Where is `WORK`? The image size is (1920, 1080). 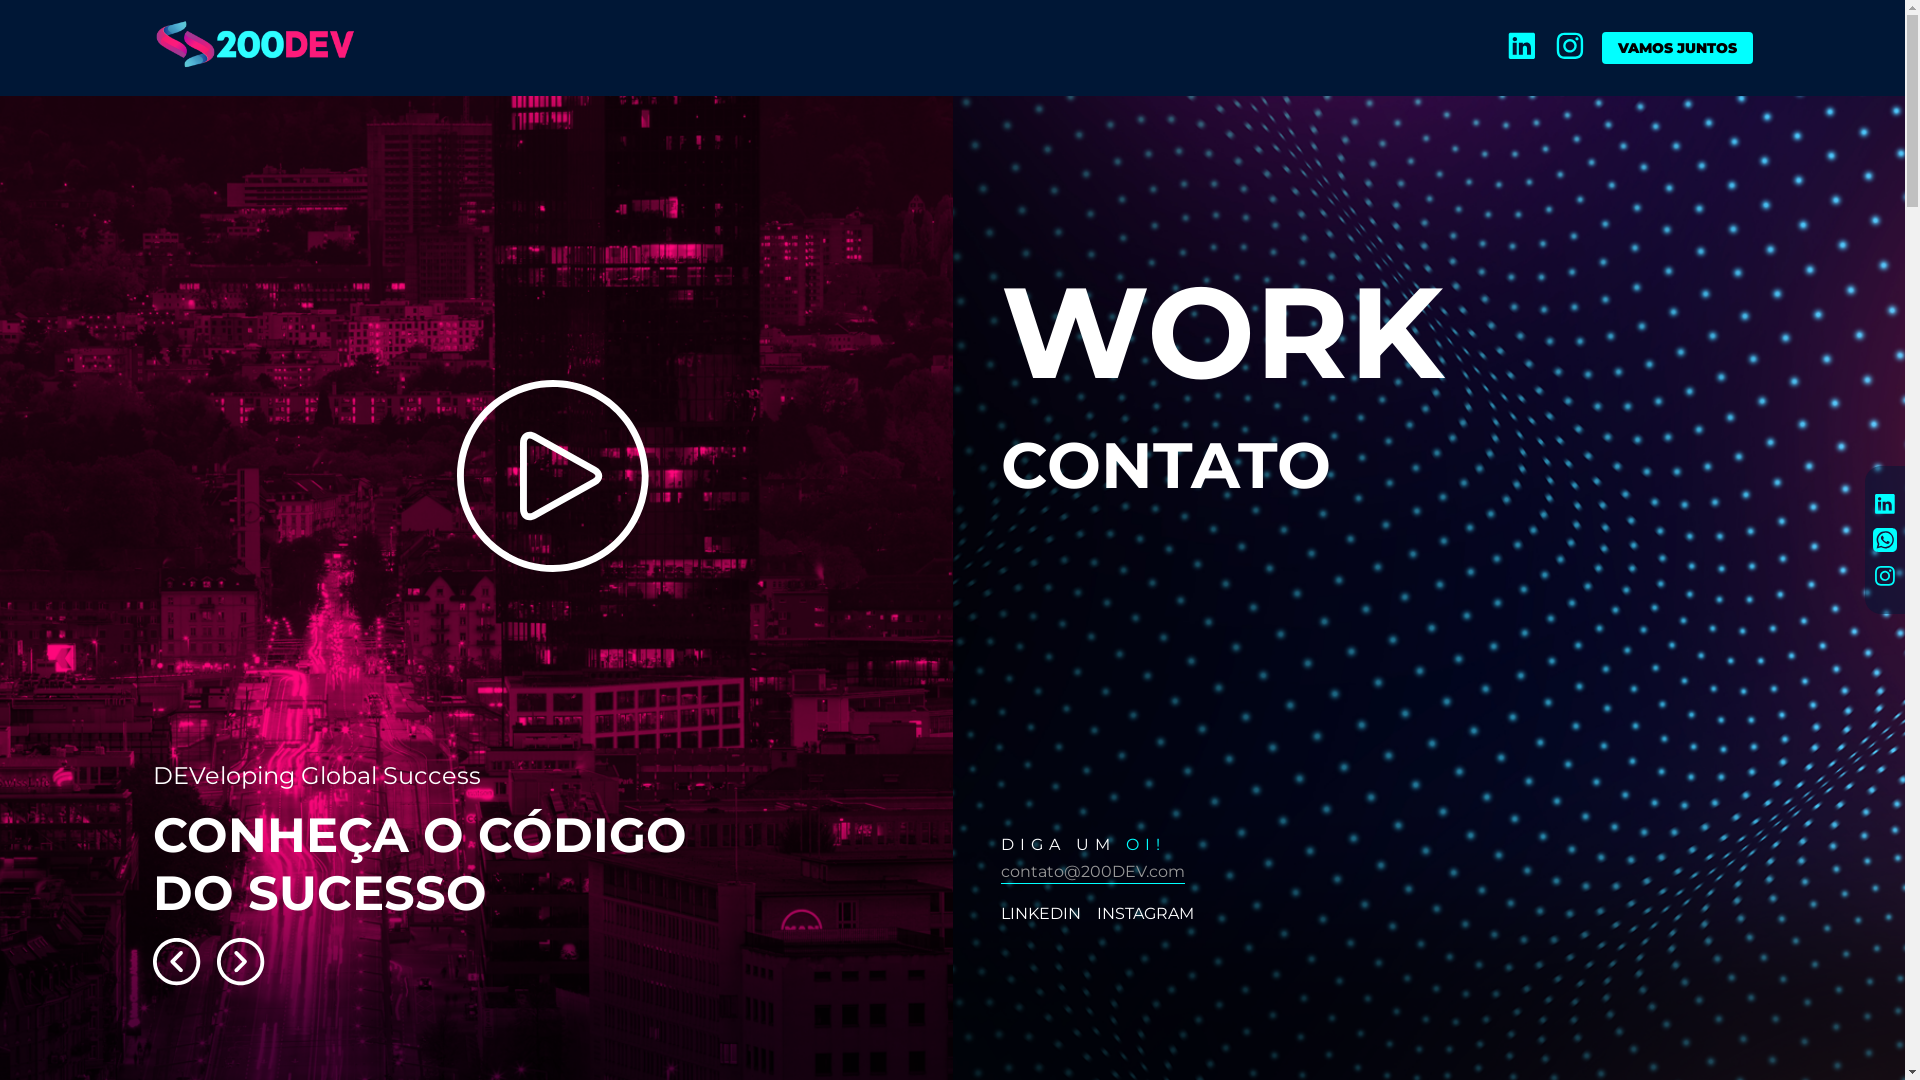
WORK is located at coordinates (1222, 332).